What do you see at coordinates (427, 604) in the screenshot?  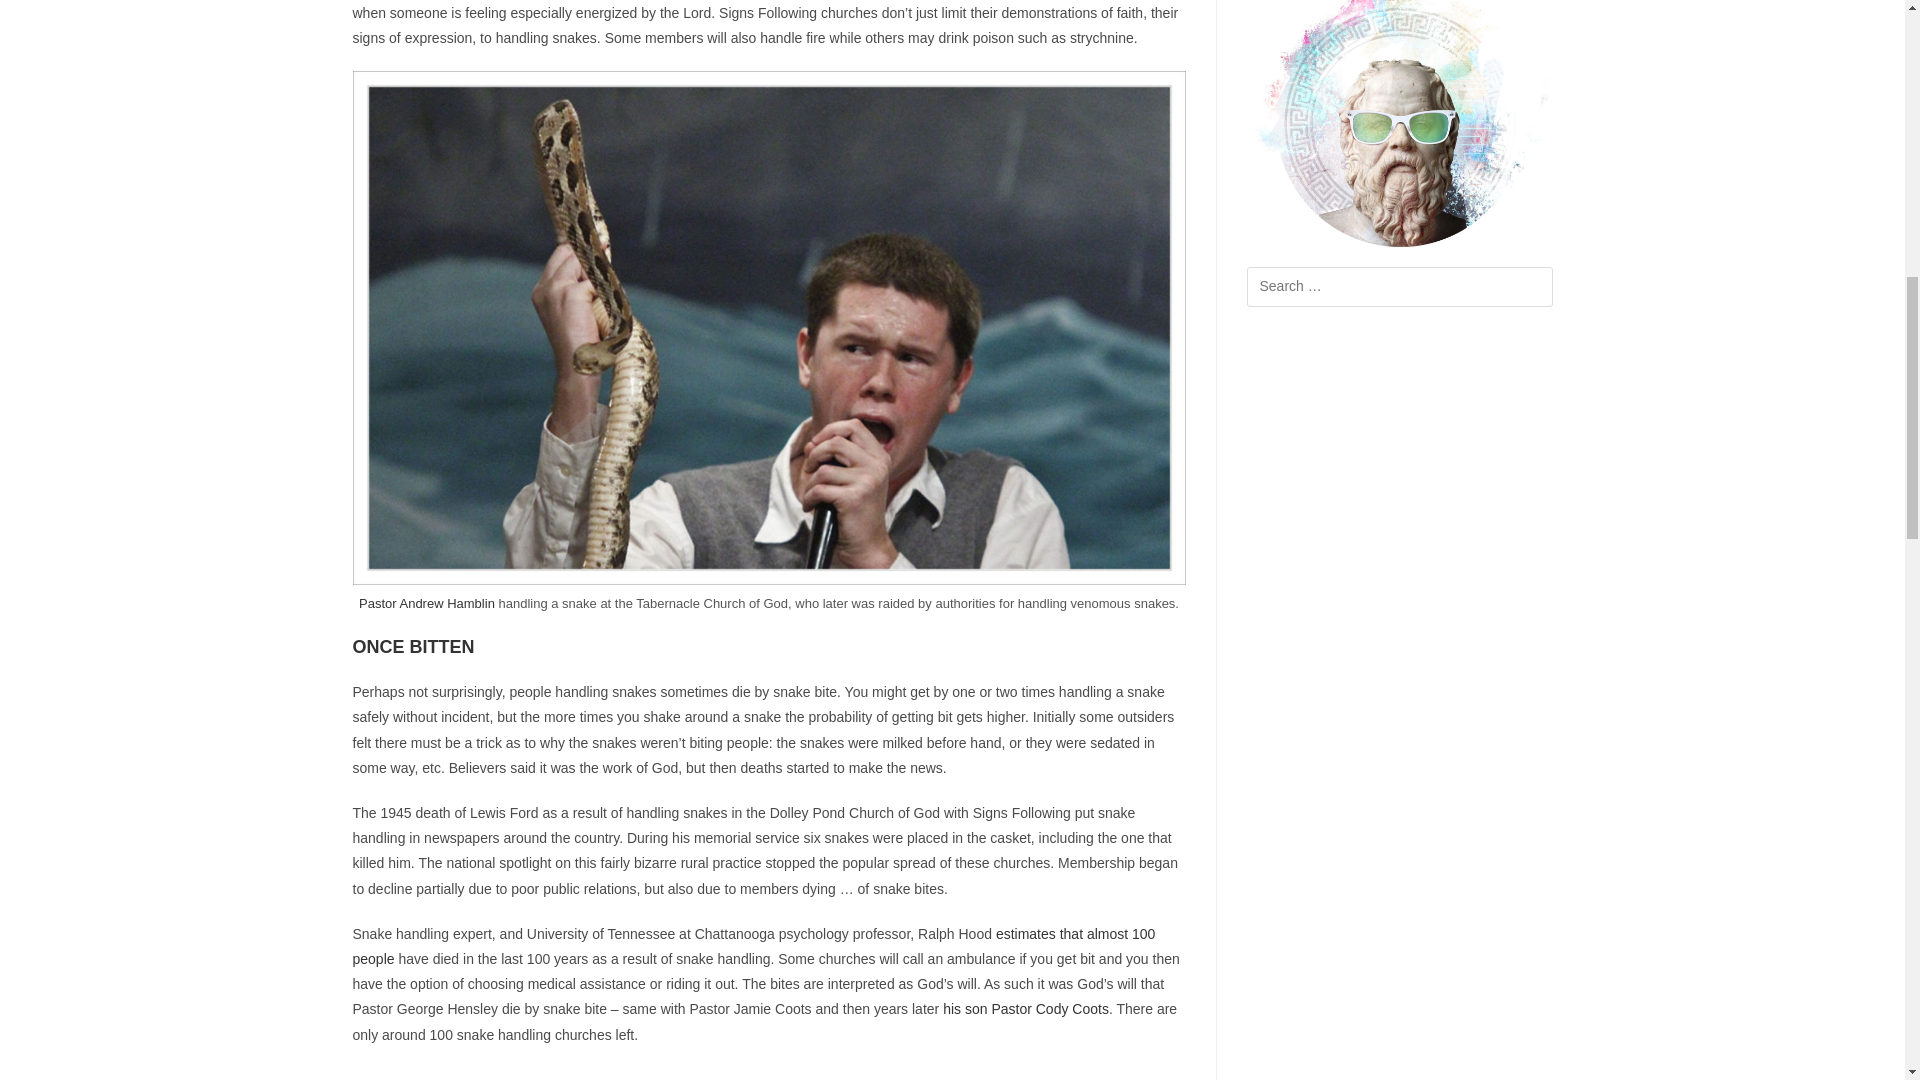 I see `Pastor Andrew Hamblin` at bounding box center [427, 604].